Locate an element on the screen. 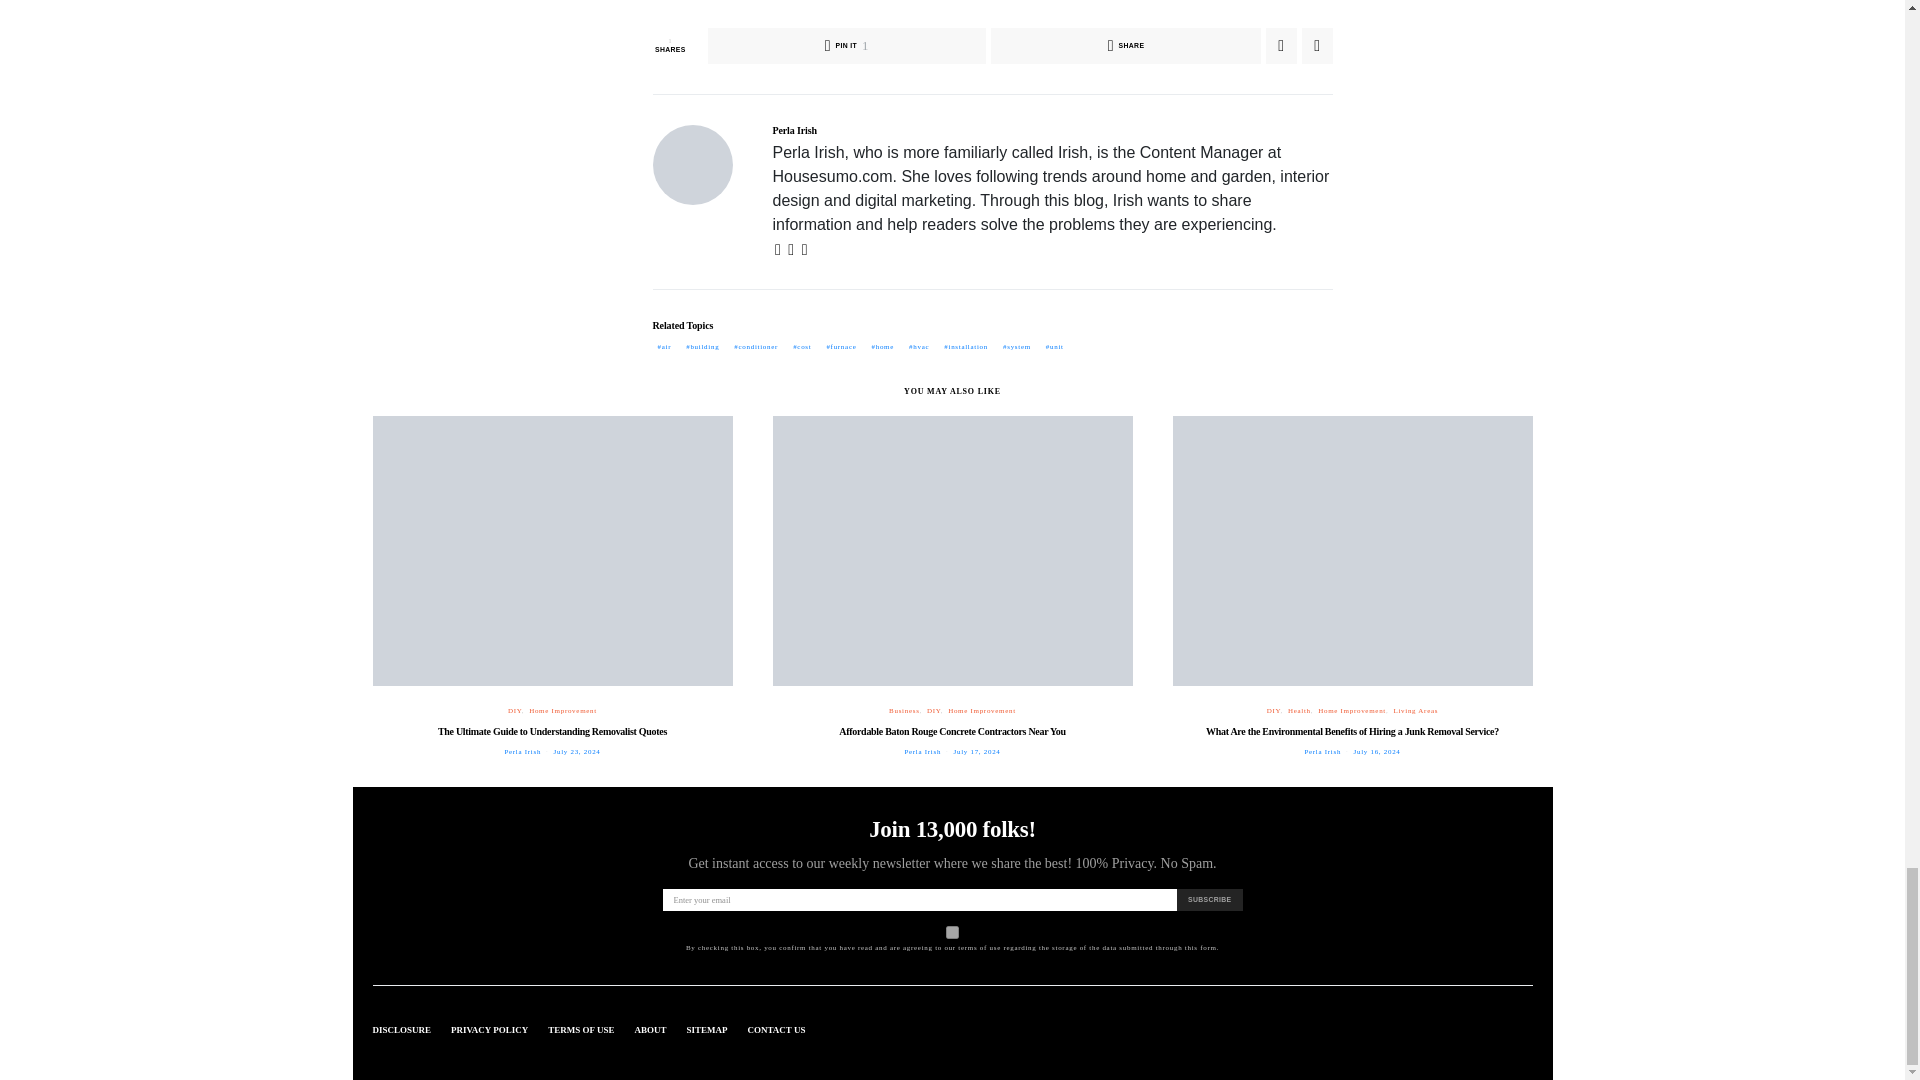 This screenshot has width=1920, height=1080. on is located at coordinates (952, 932).